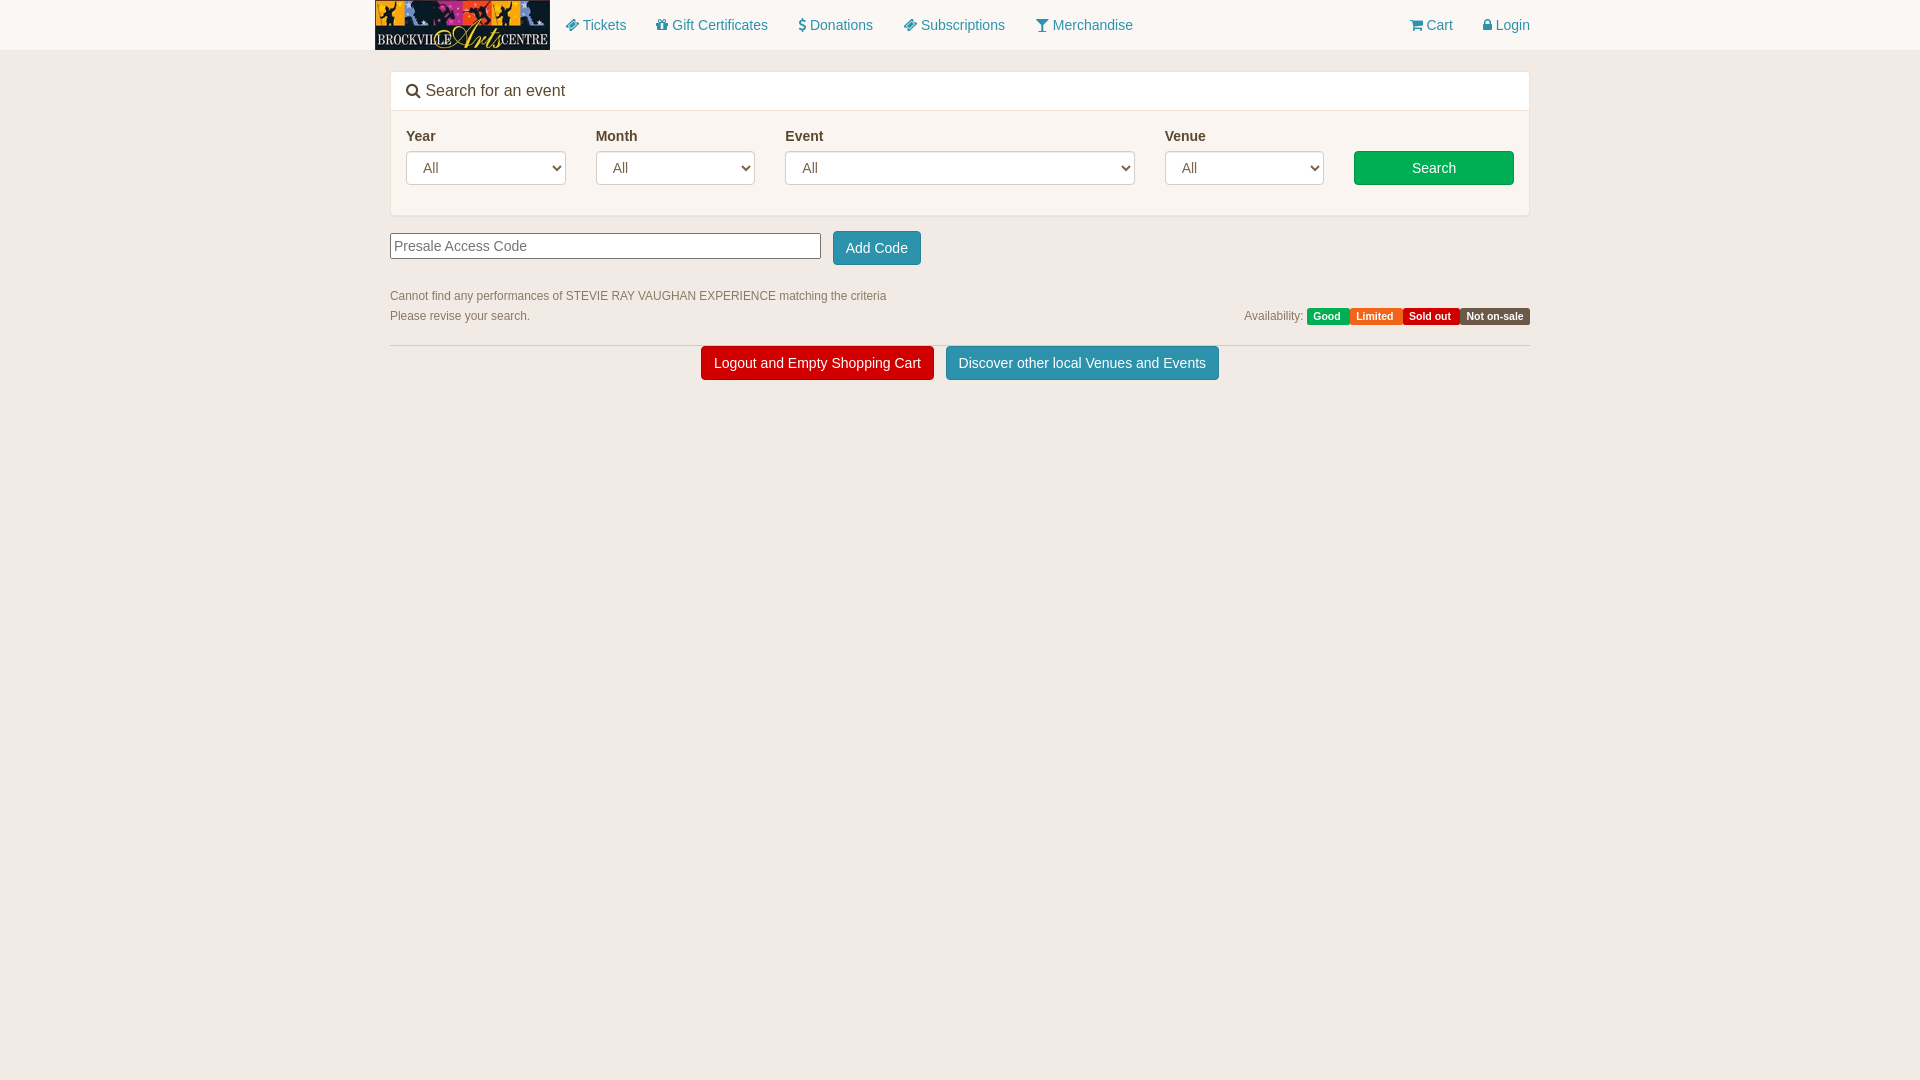 The image size is (1920, 1080). What do you see at coordinates (712, 25) in the screenshot?
I see `Gift Certificates` at bounding box center [712, 25].